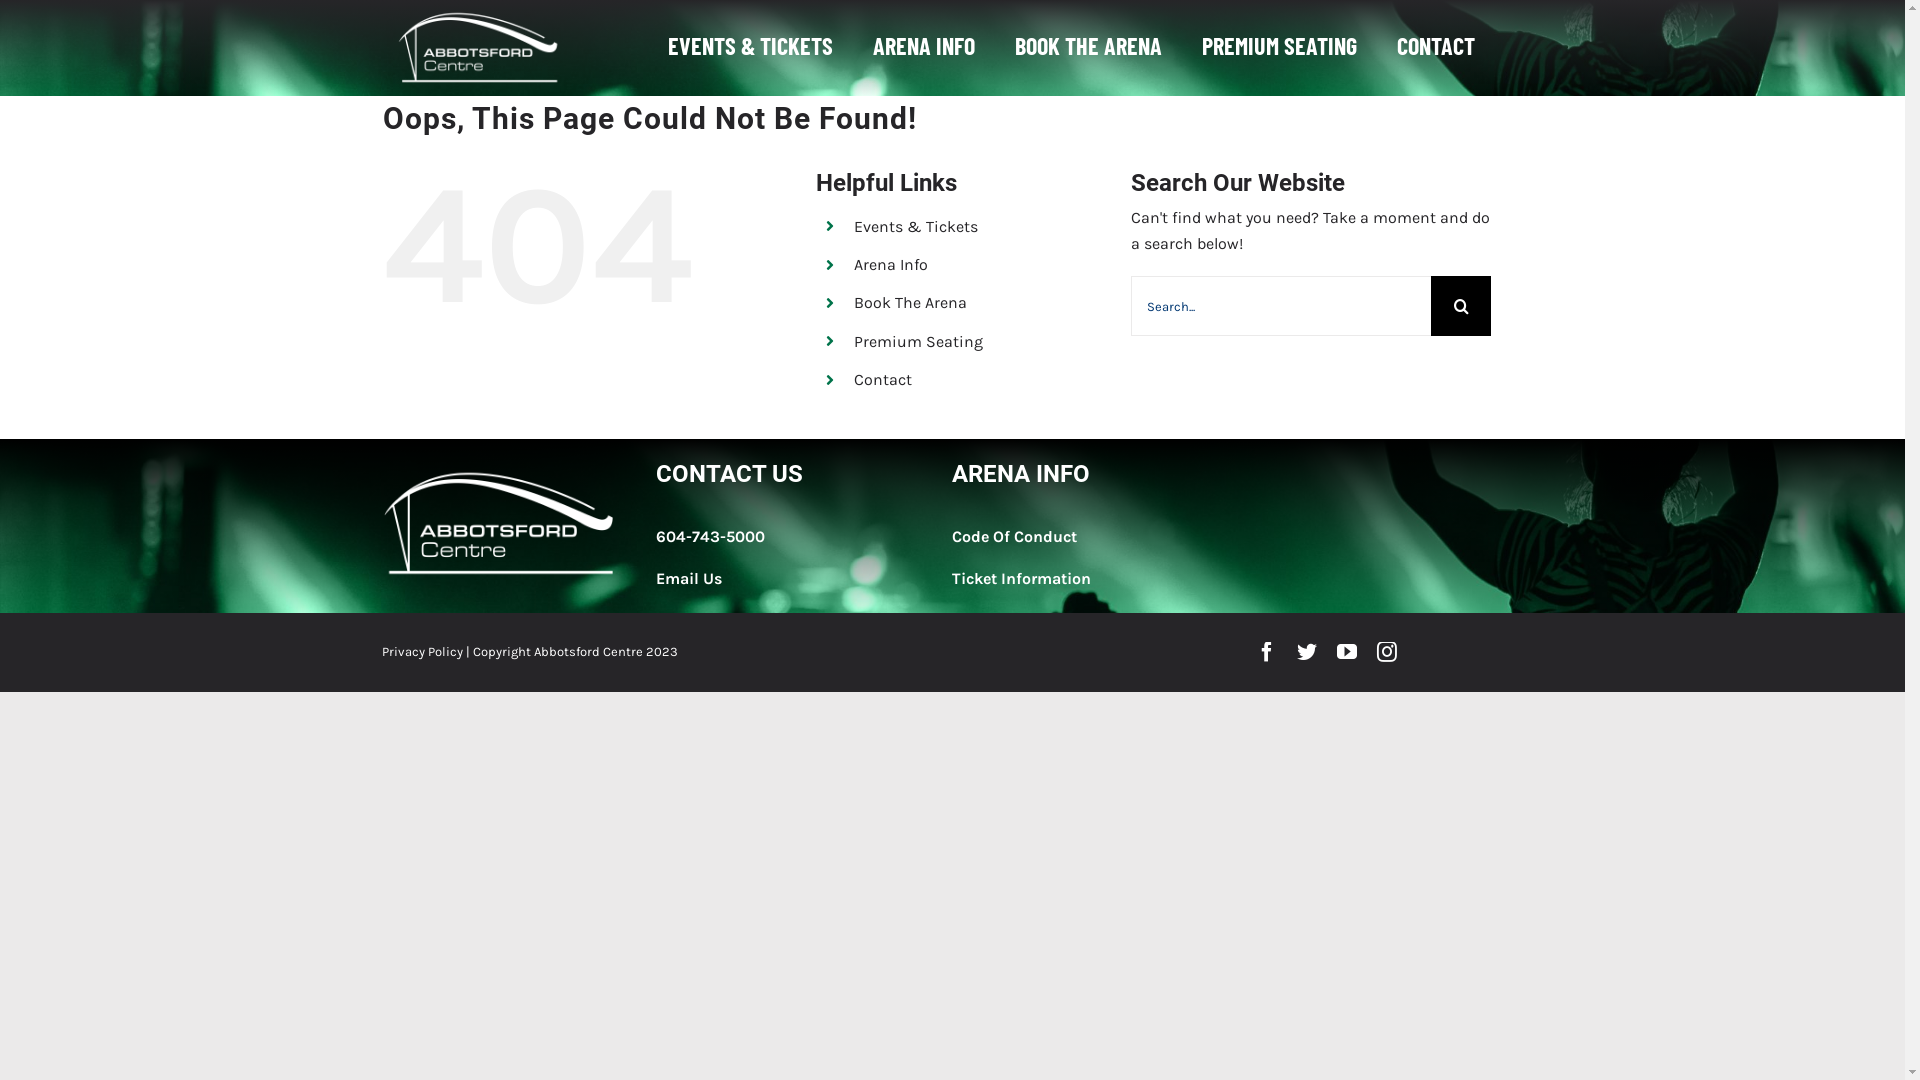 The width and height of the screenshot is (1920, 1080). What do you see at coordinates (730, 474) in the screenshot?
I see `CONTACT US` at bounding box center [730, 474].